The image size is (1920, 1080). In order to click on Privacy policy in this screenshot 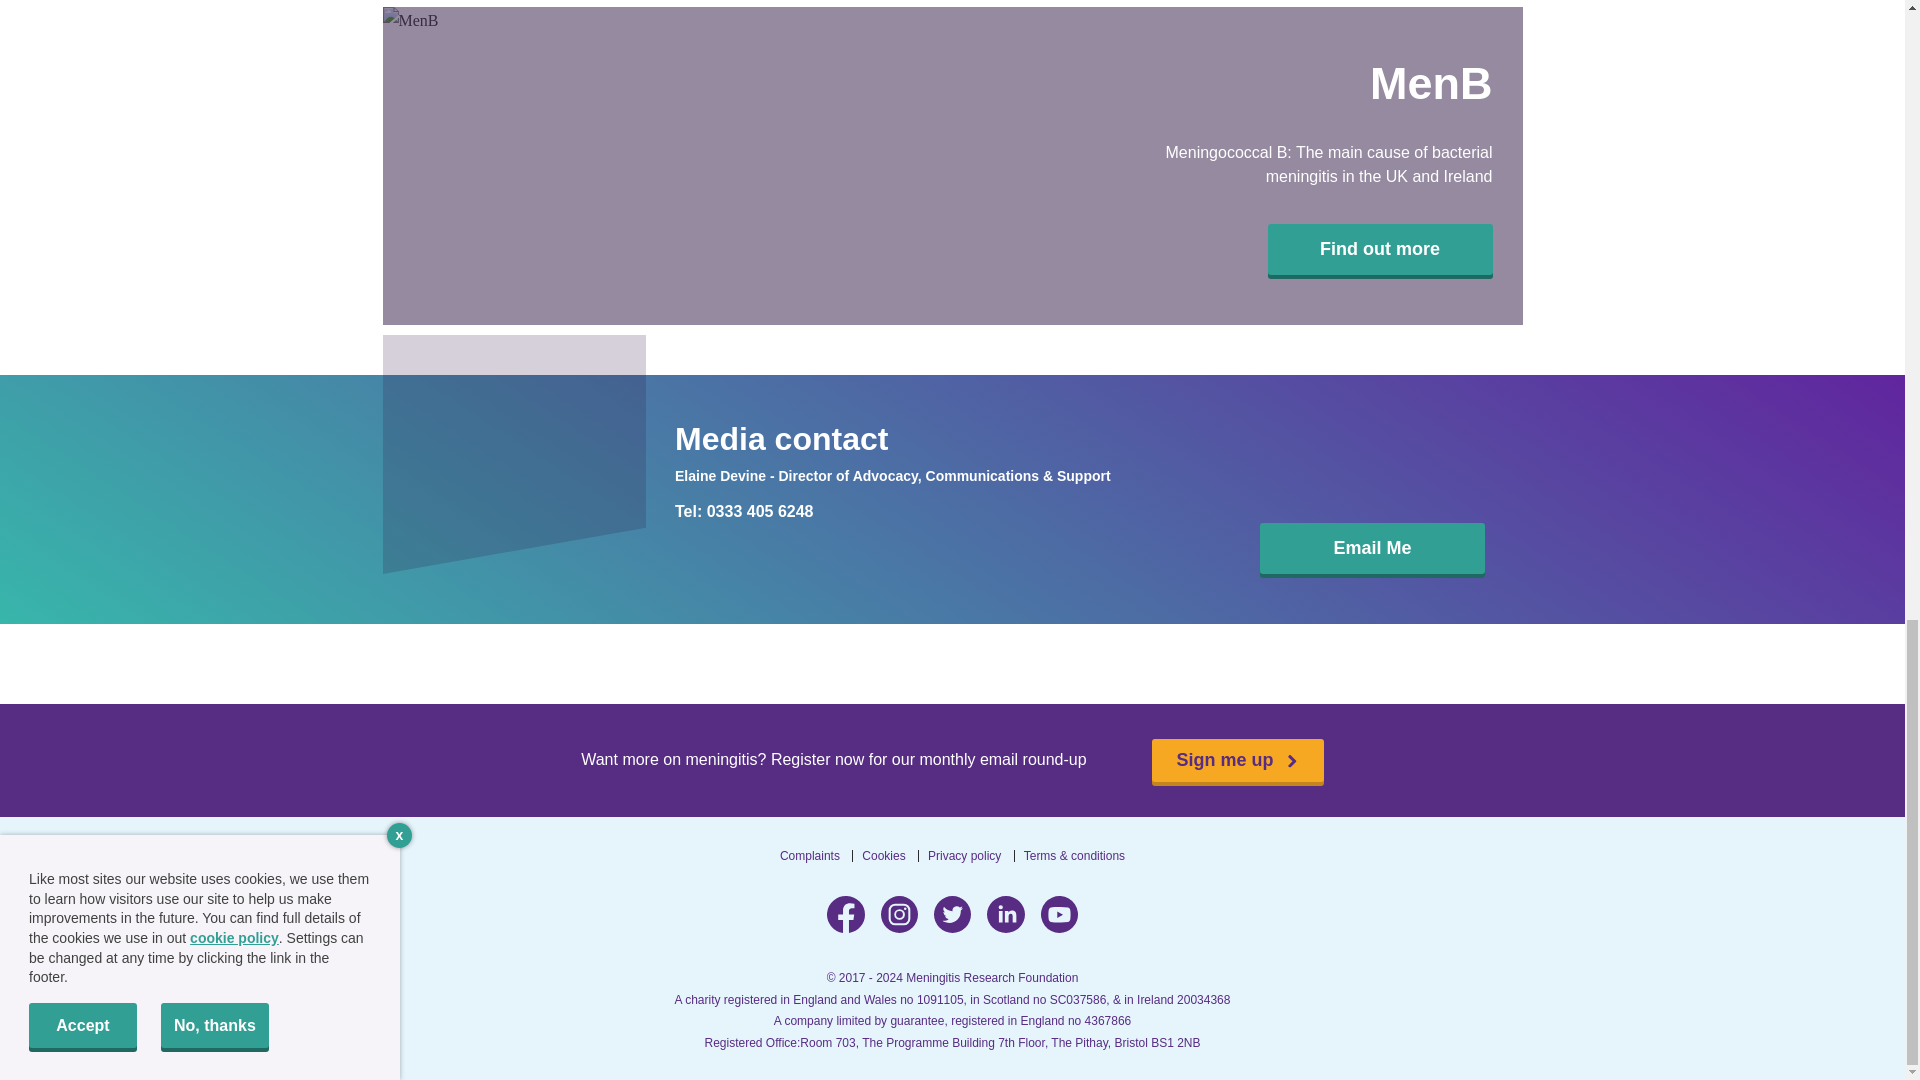, I will do `click(964, 855)`.